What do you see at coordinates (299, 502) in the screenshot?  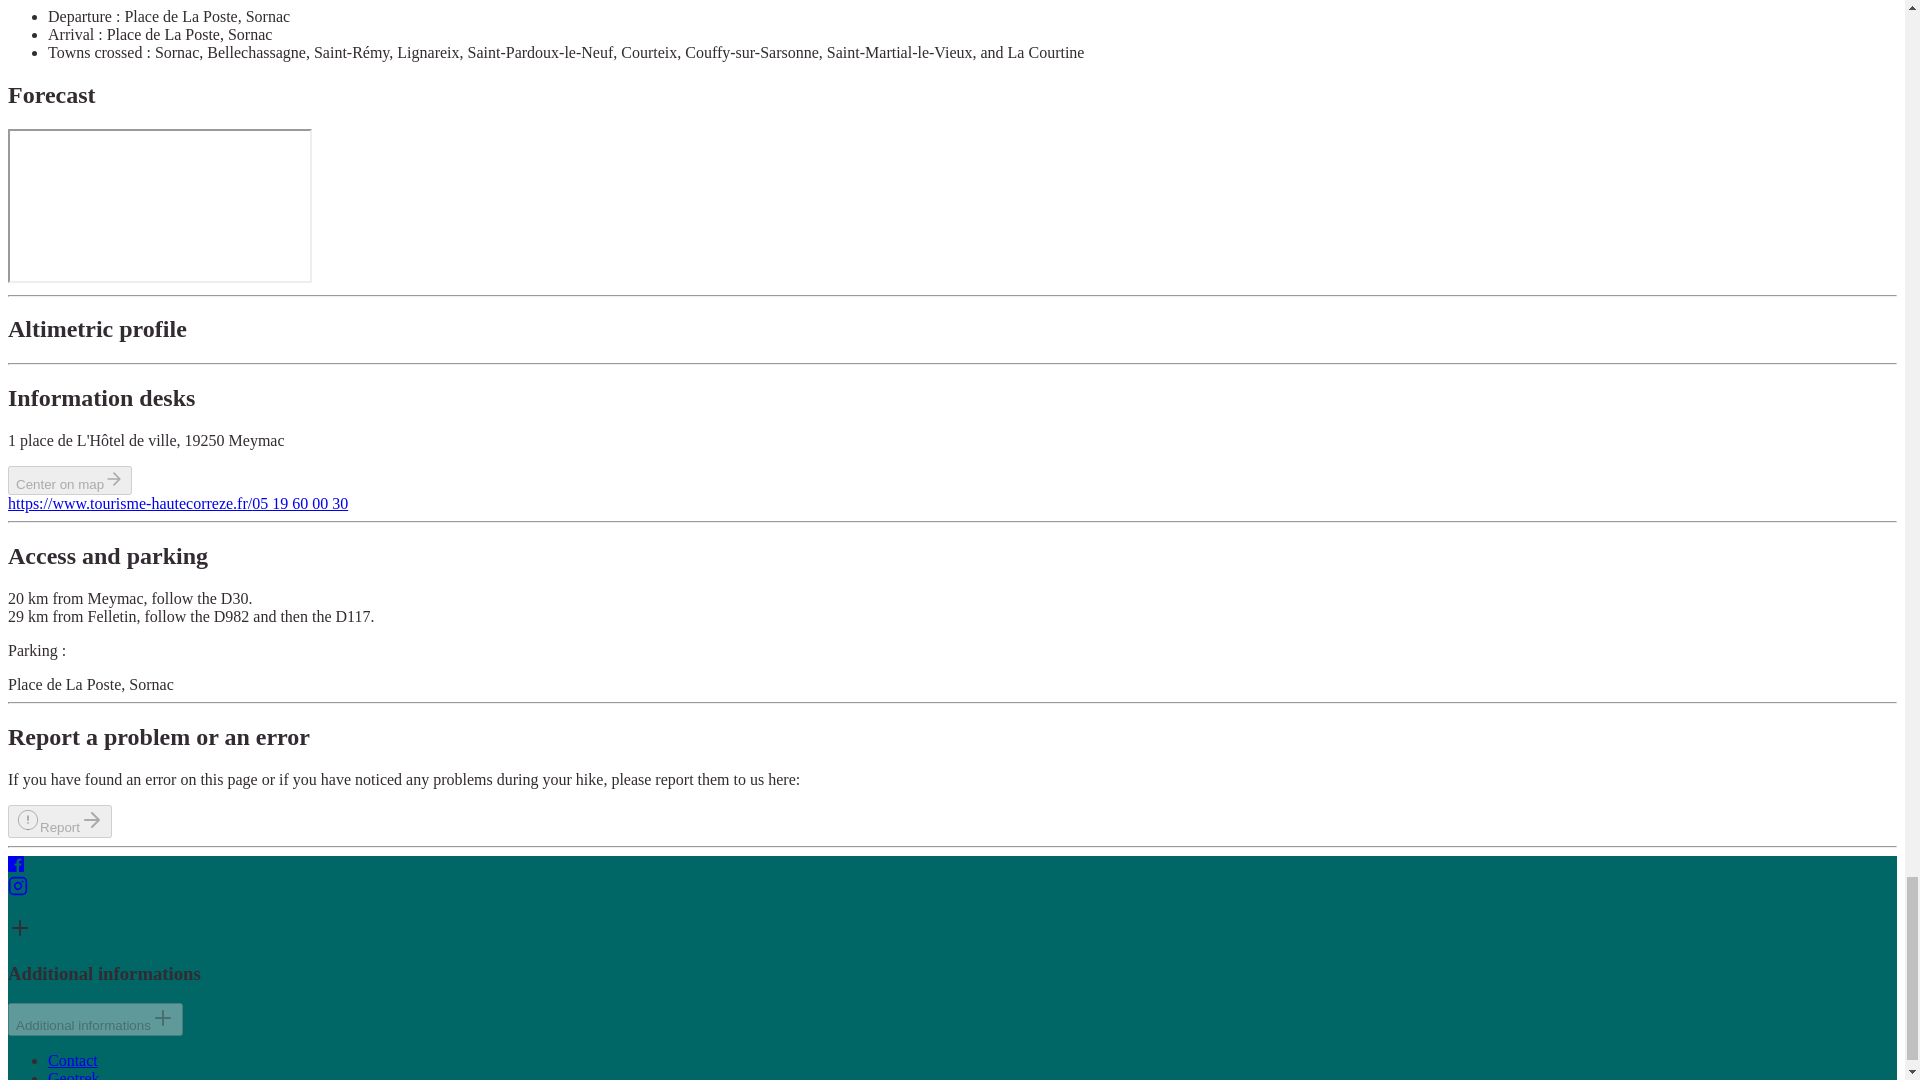 I see `05 19 60 00 30` at bounding box center [299, 502].